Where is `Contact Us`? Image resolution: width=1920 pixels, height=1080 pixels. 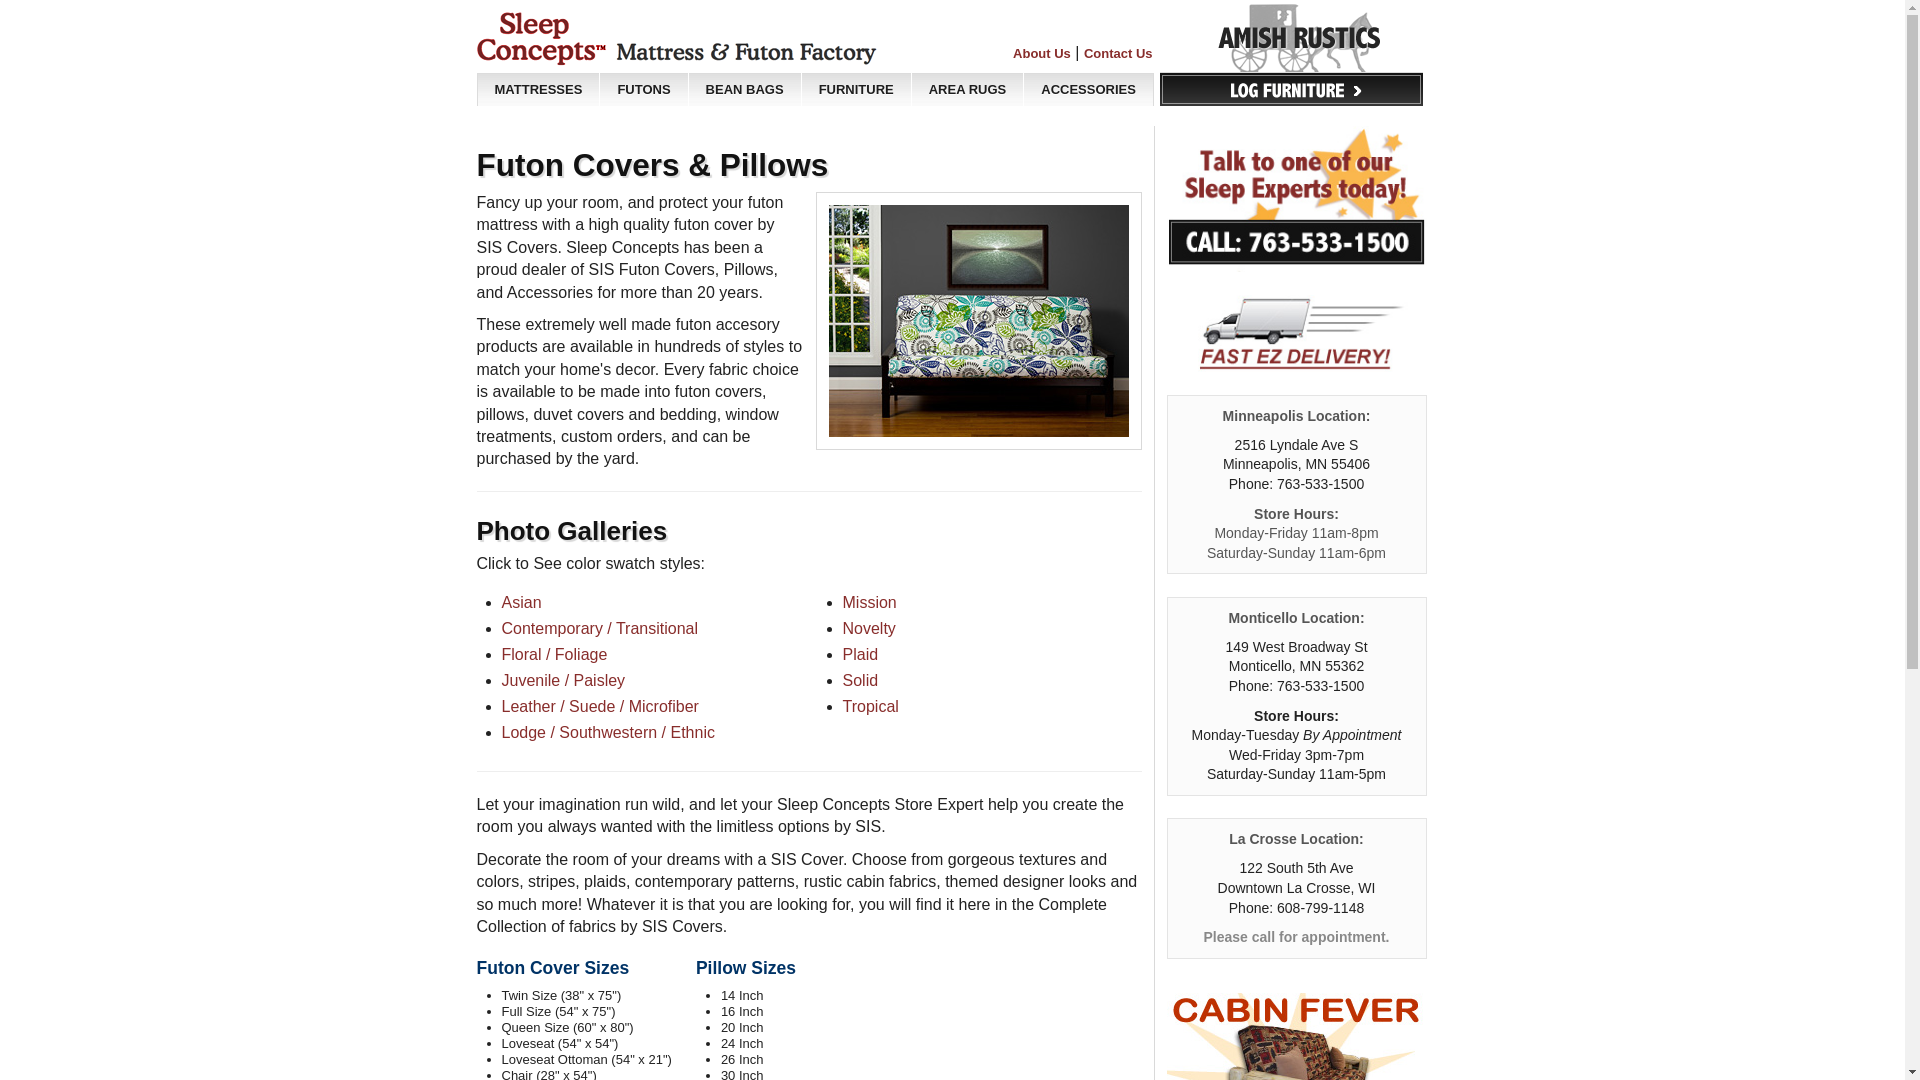
Contact Us is located at coordinates (1118, 53).